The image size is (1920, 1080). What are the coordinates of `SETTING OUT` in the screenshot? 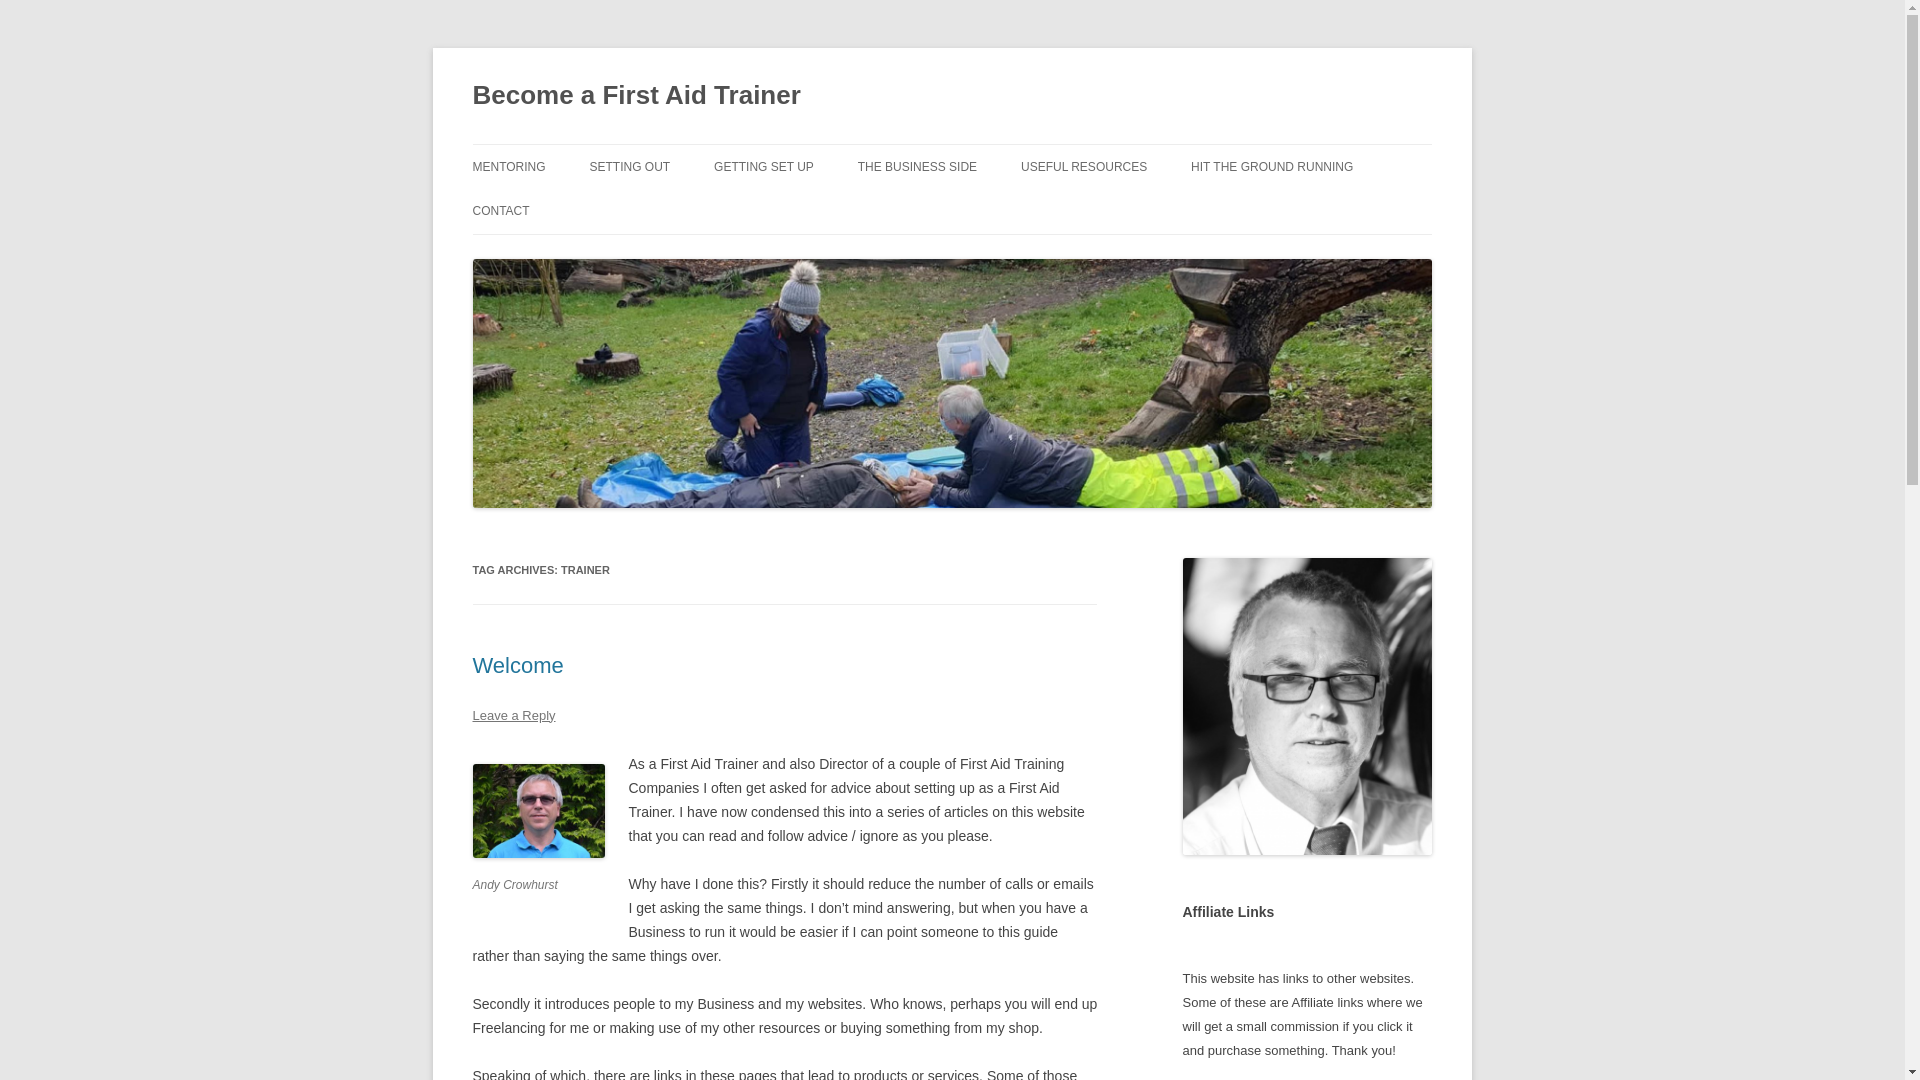 It's located at (630, 166).